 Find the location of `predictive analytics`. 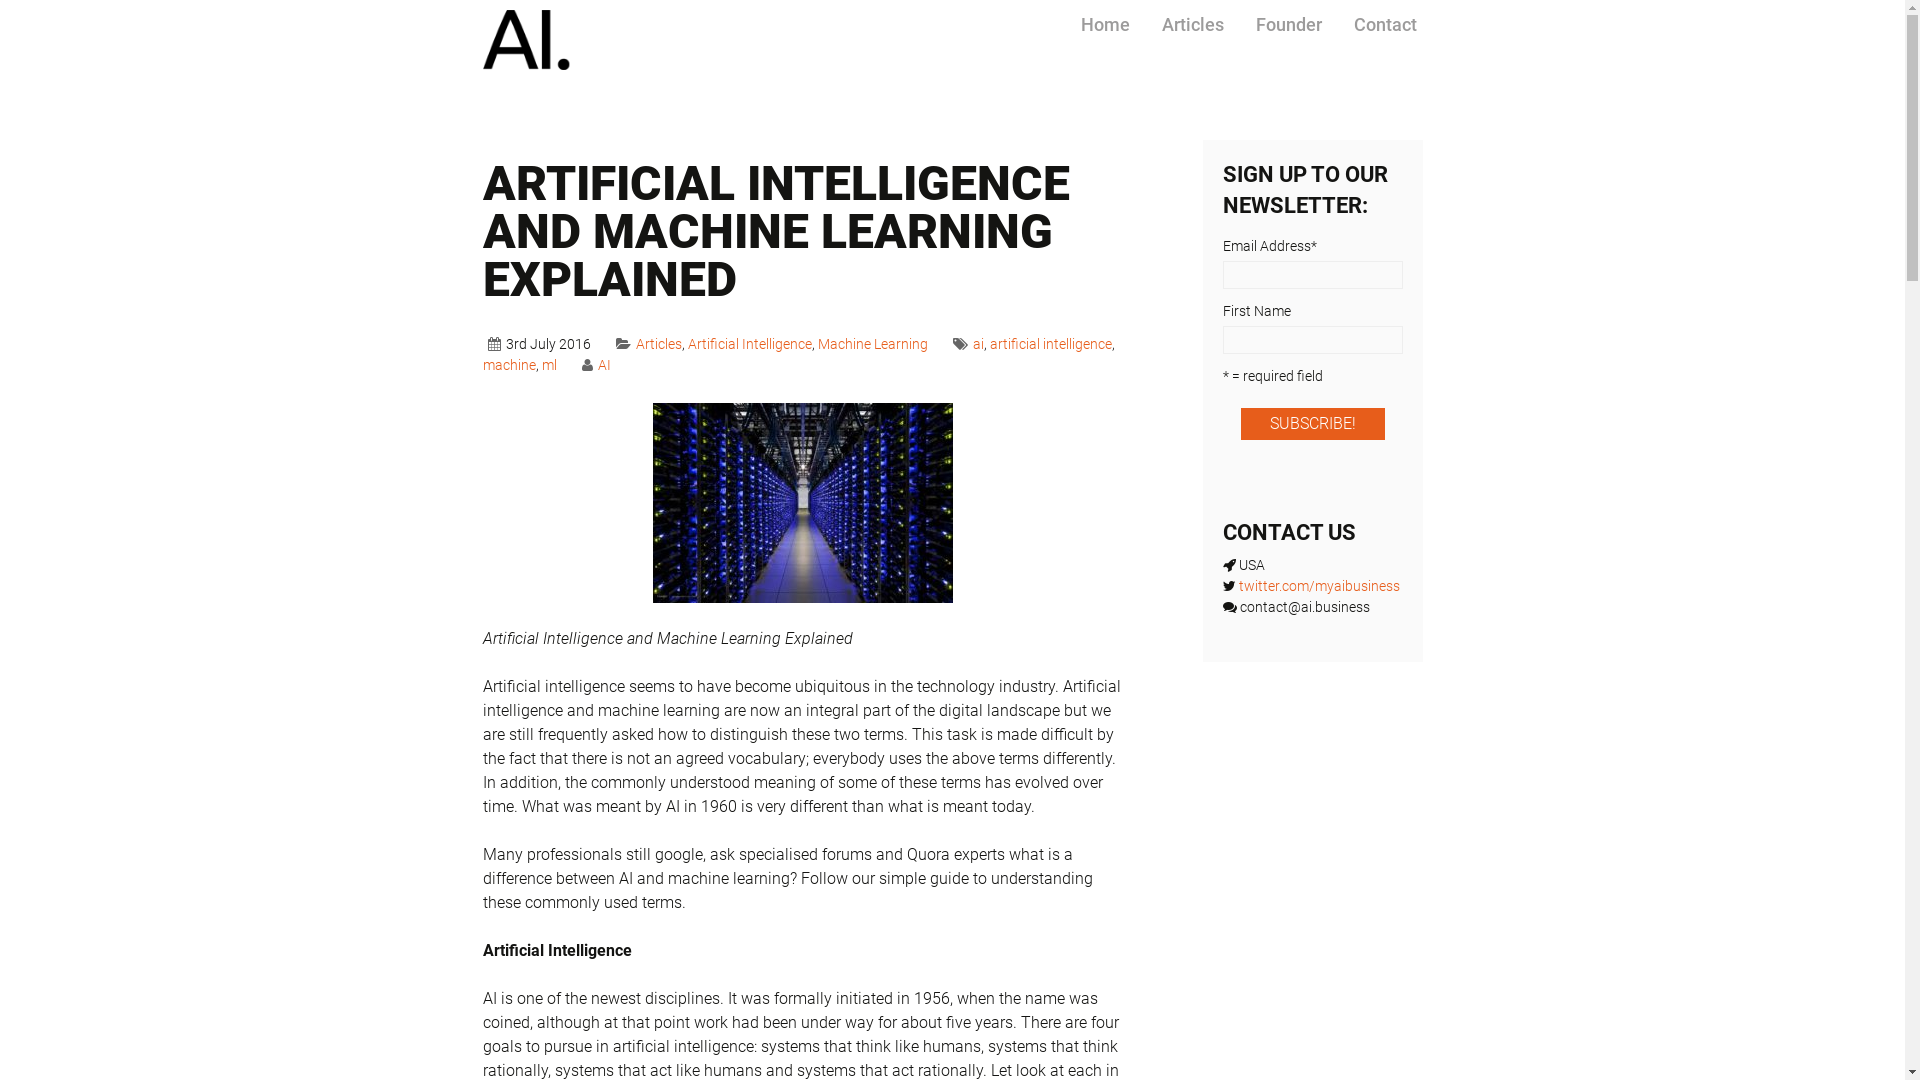

predictive analytics is located at coordinates (1336, 746).